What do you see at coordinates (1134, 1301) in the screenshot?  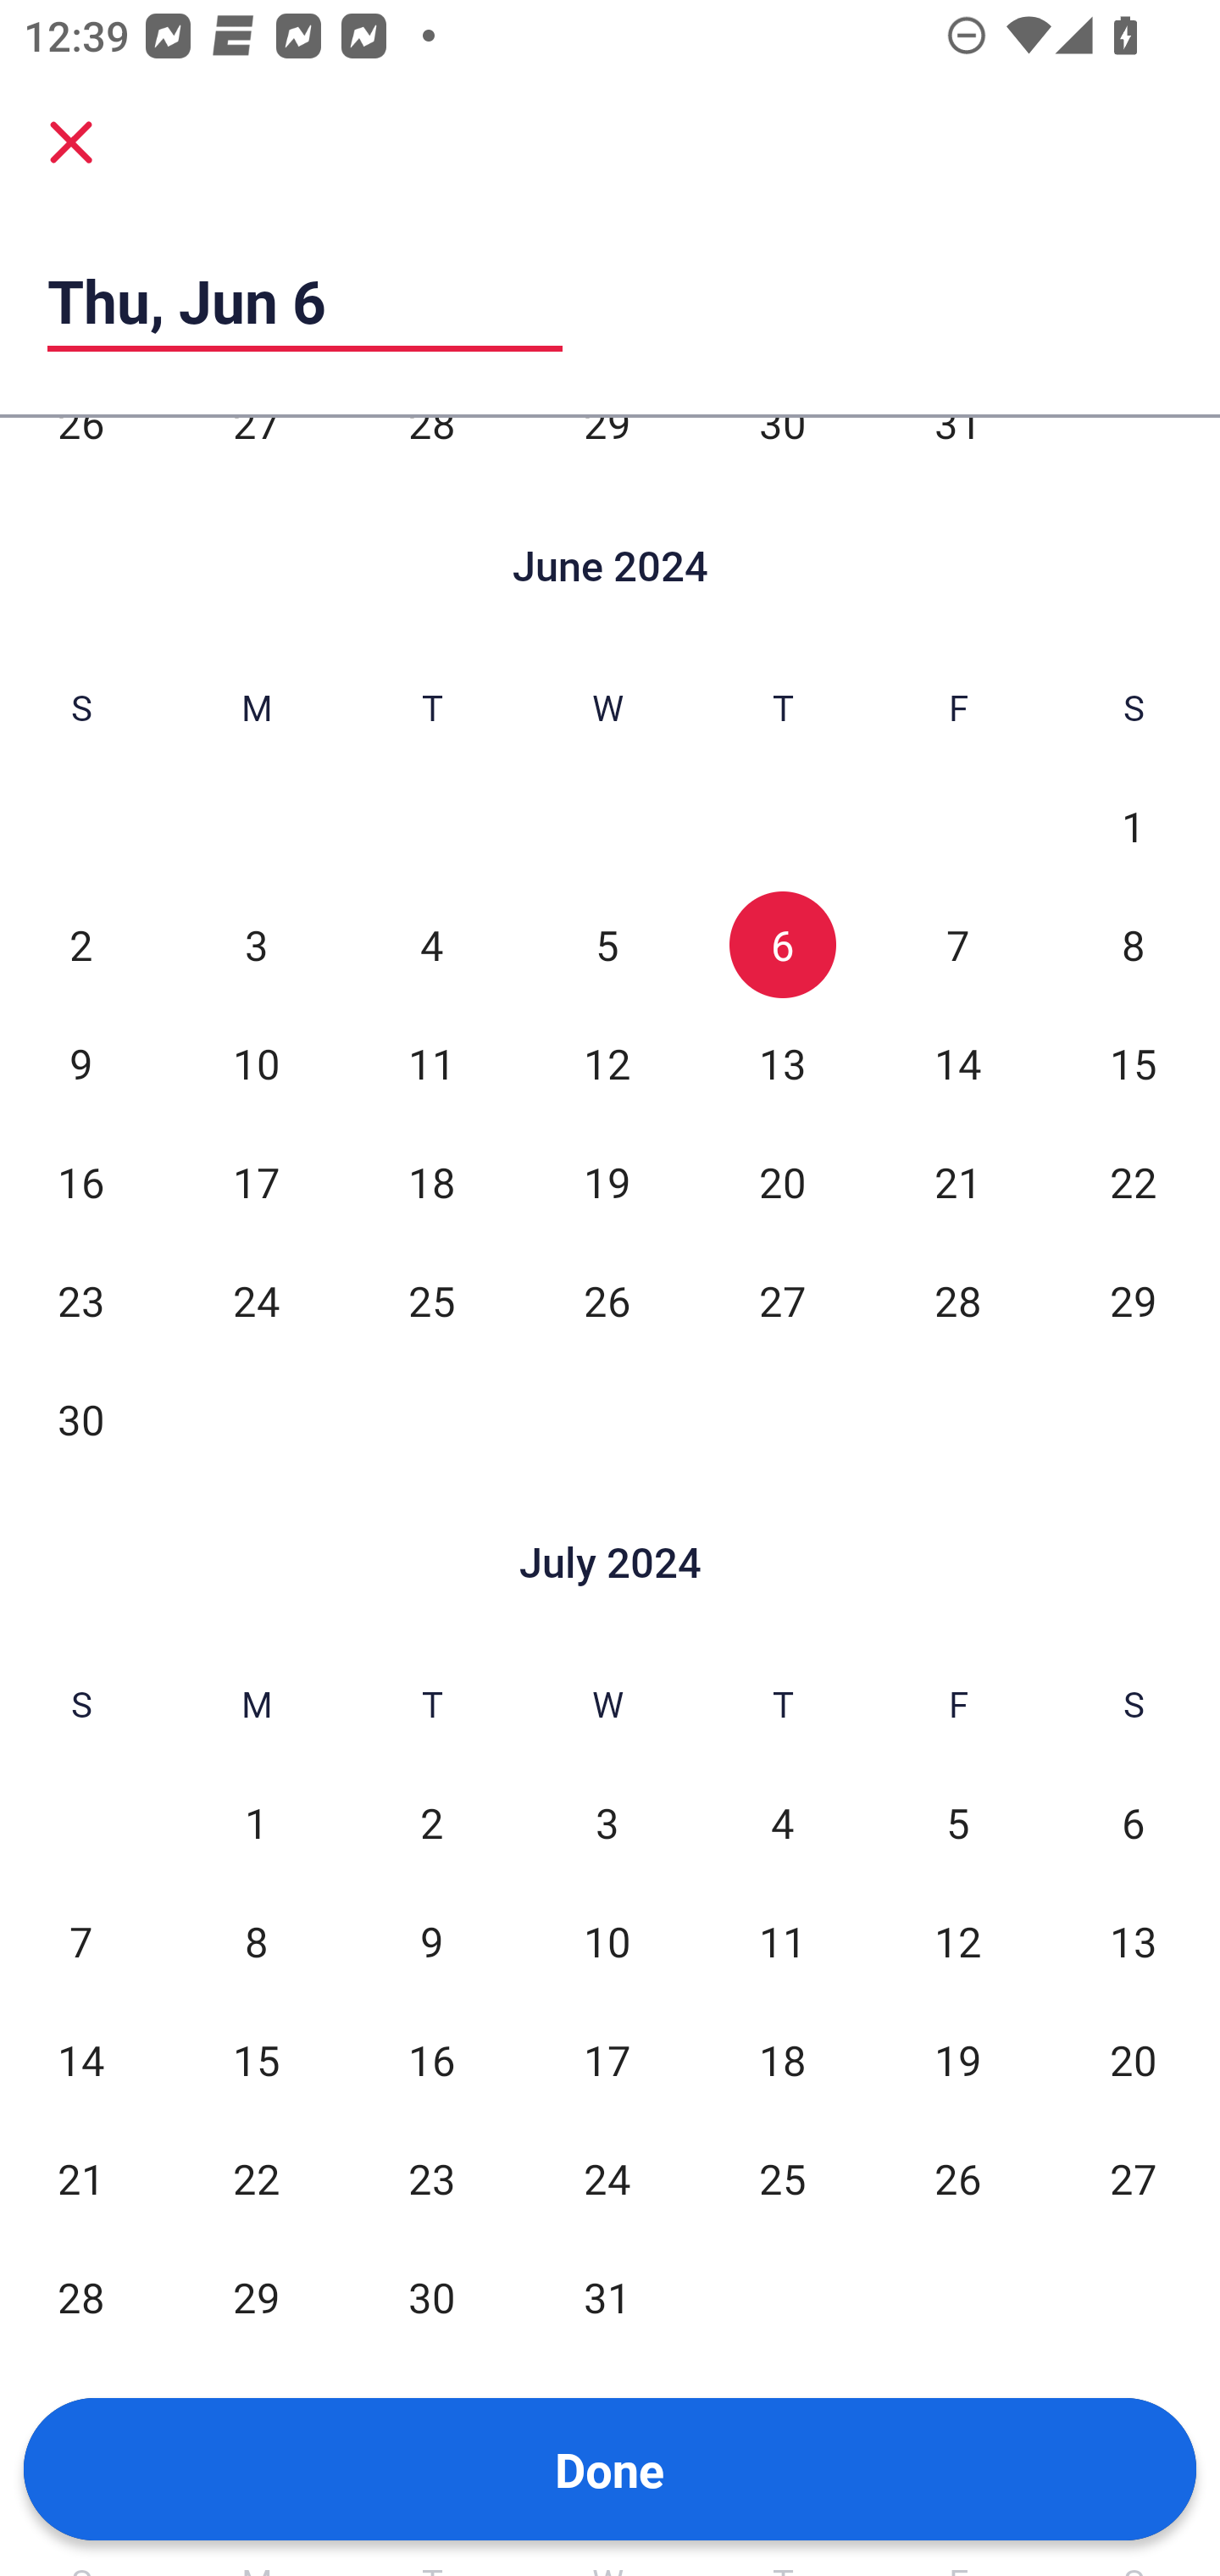 I see `29 Sat, Jun 29, Not Selected` at bounding box center [1134, 1301].